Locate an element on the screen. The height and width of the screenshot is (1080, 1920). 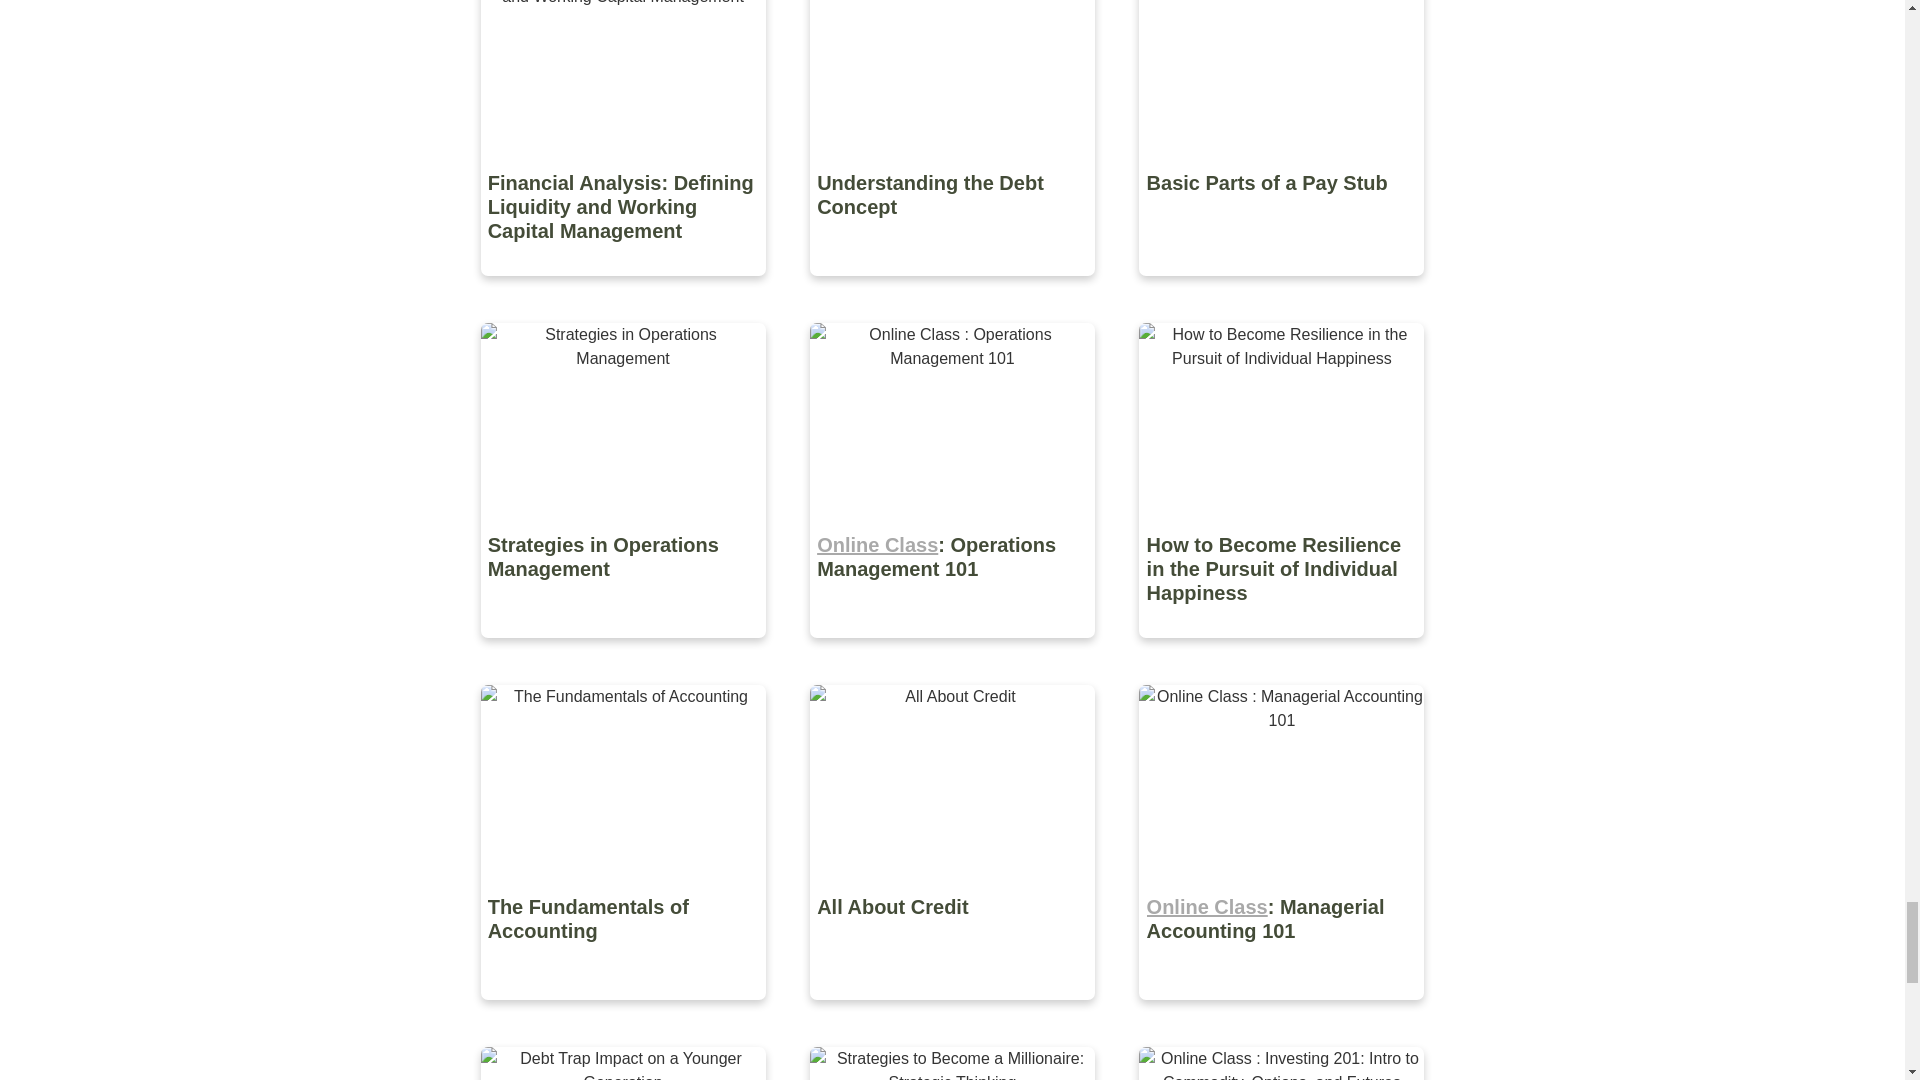
Online Class: Managerial Accounting 101 is located at coordinates (1281, 1014).